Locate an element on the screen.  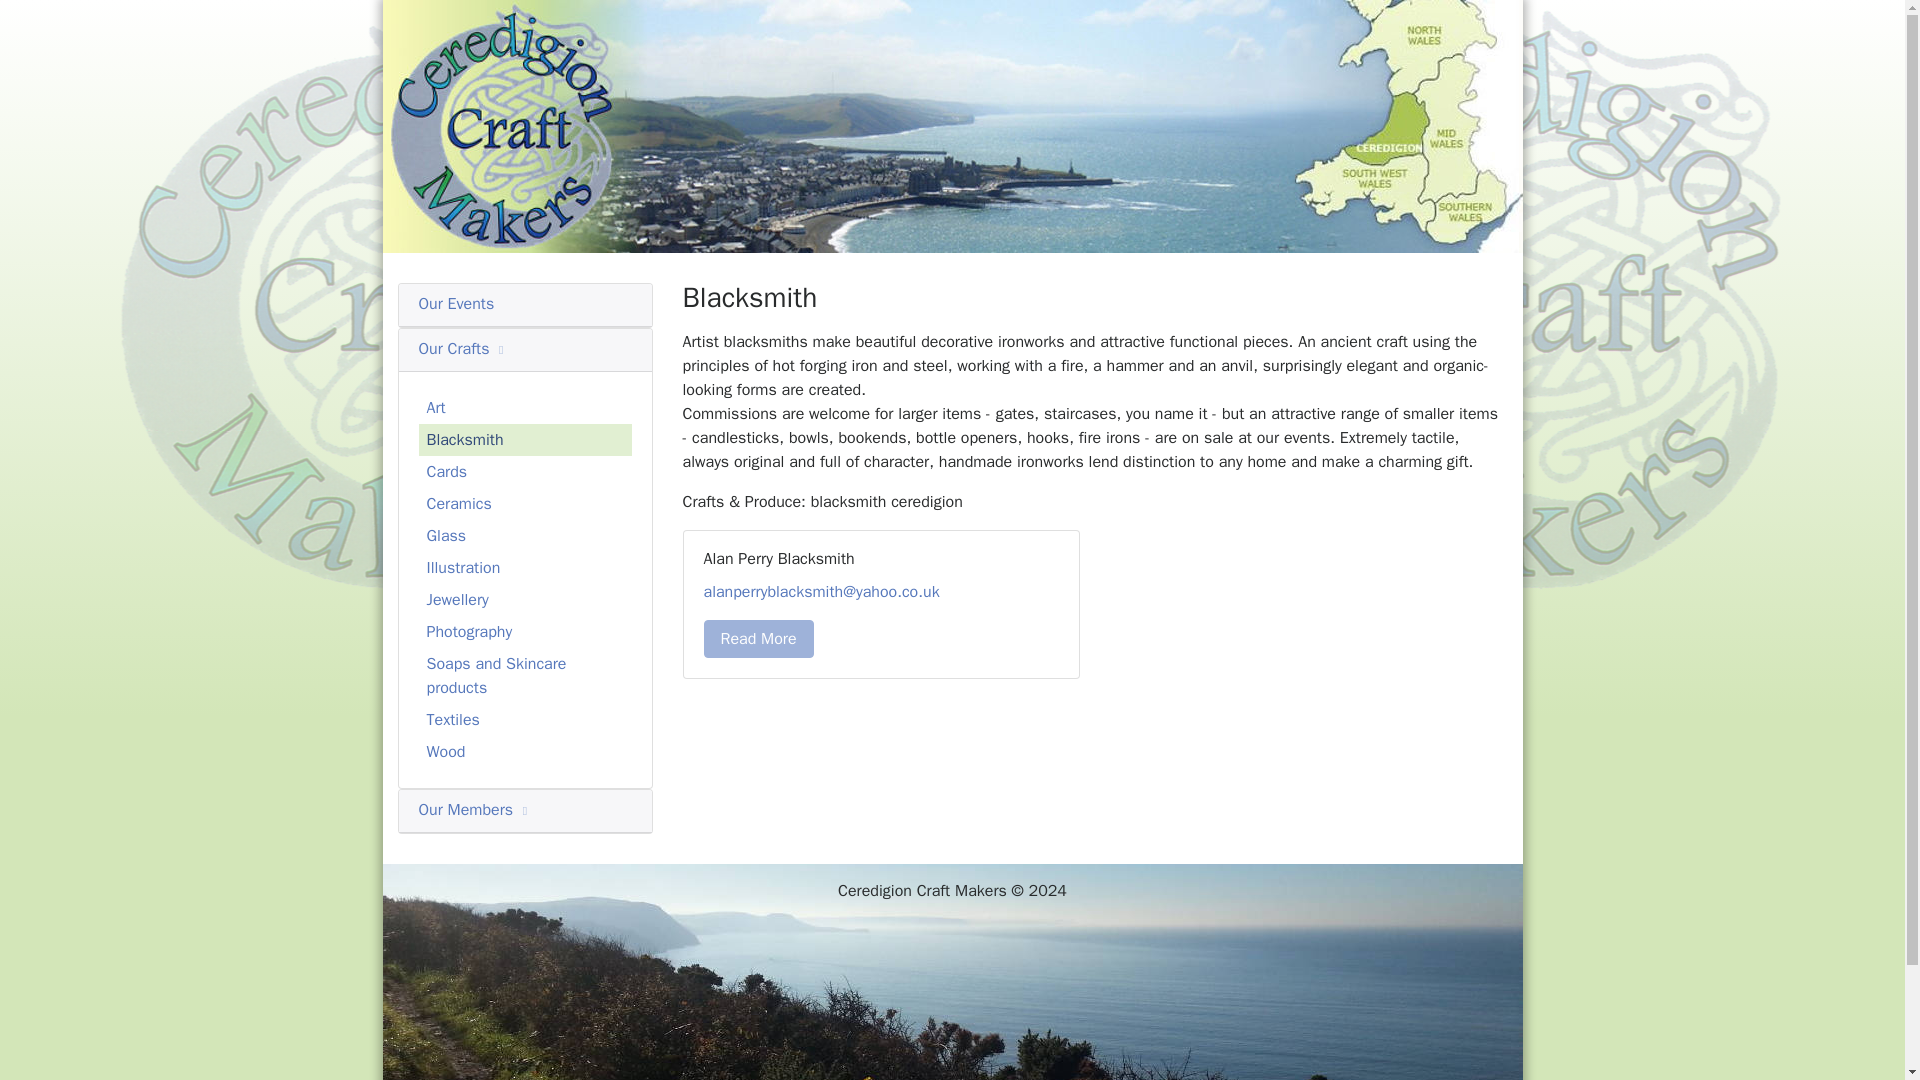
Our Crafts is located at coordinates (463, 348).